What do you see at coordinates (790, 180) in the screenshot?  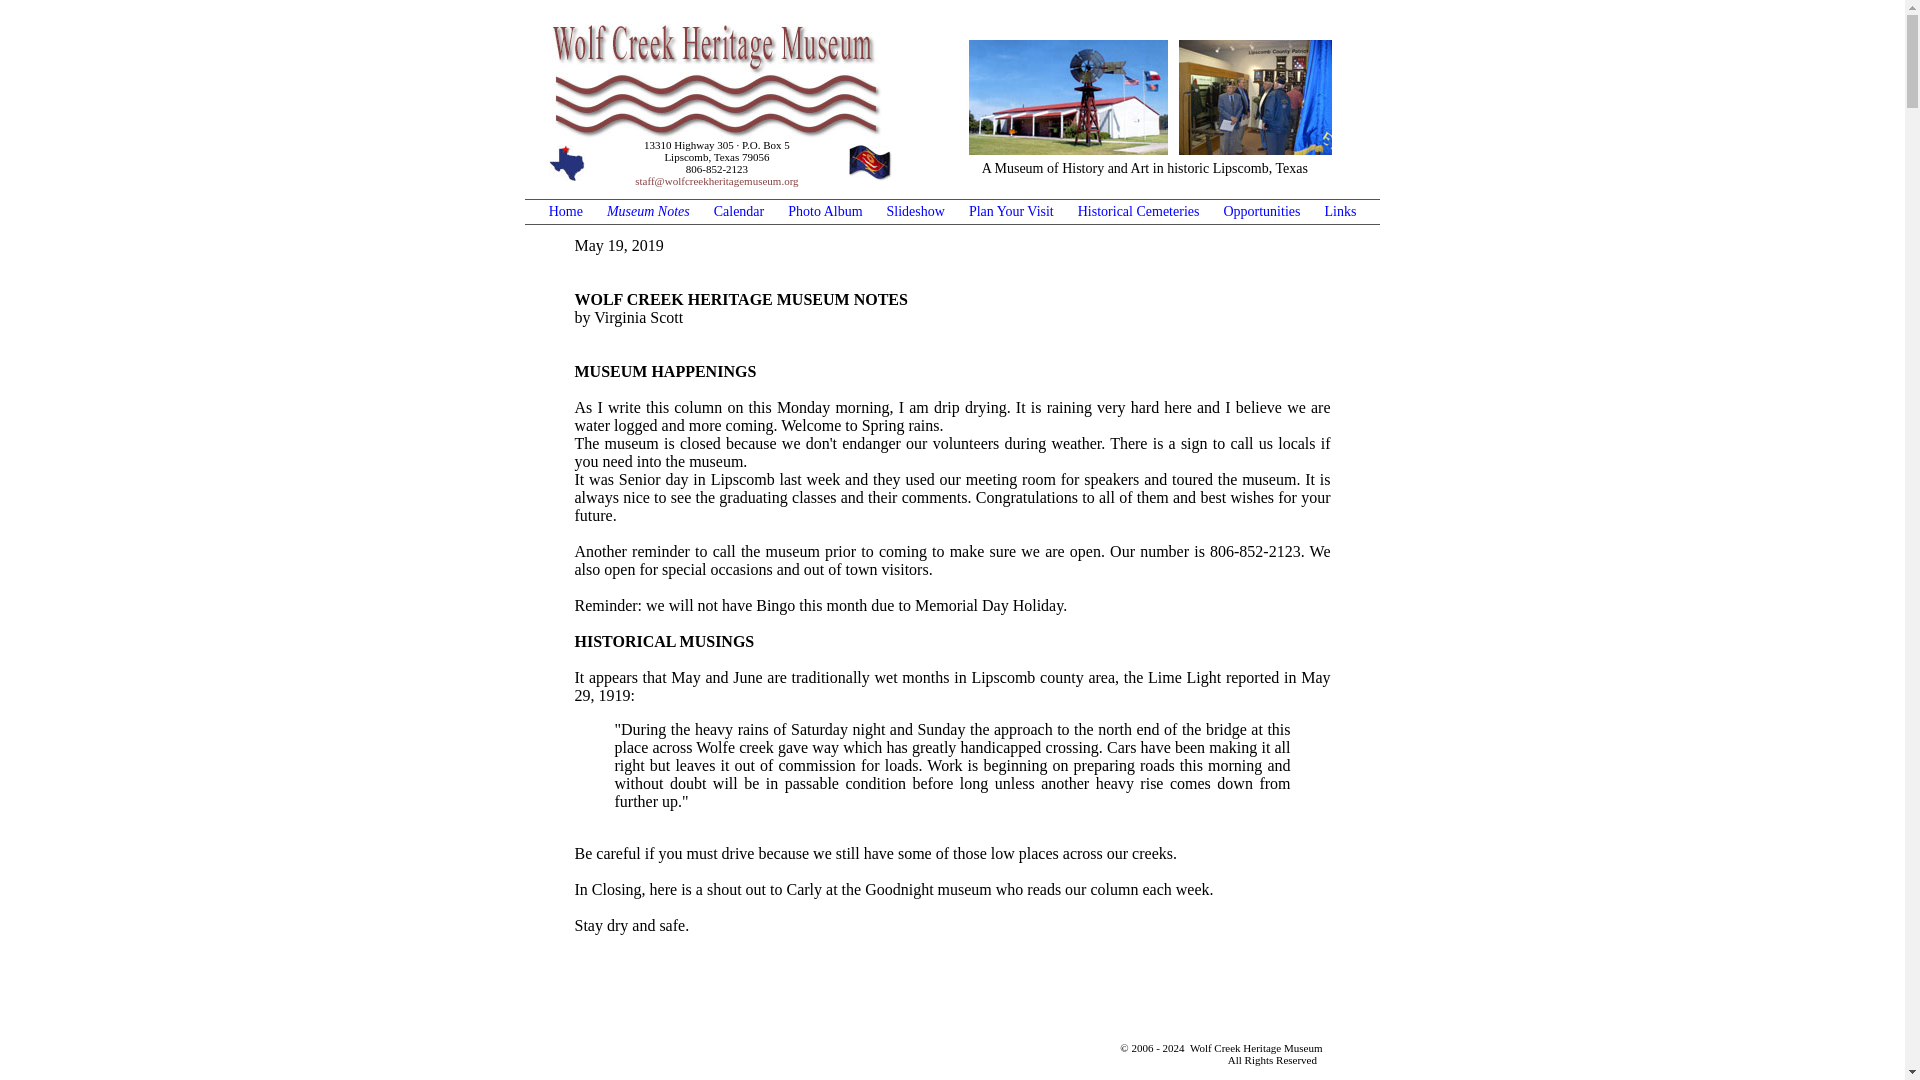 I see `org` at bounding box center [790, 180].